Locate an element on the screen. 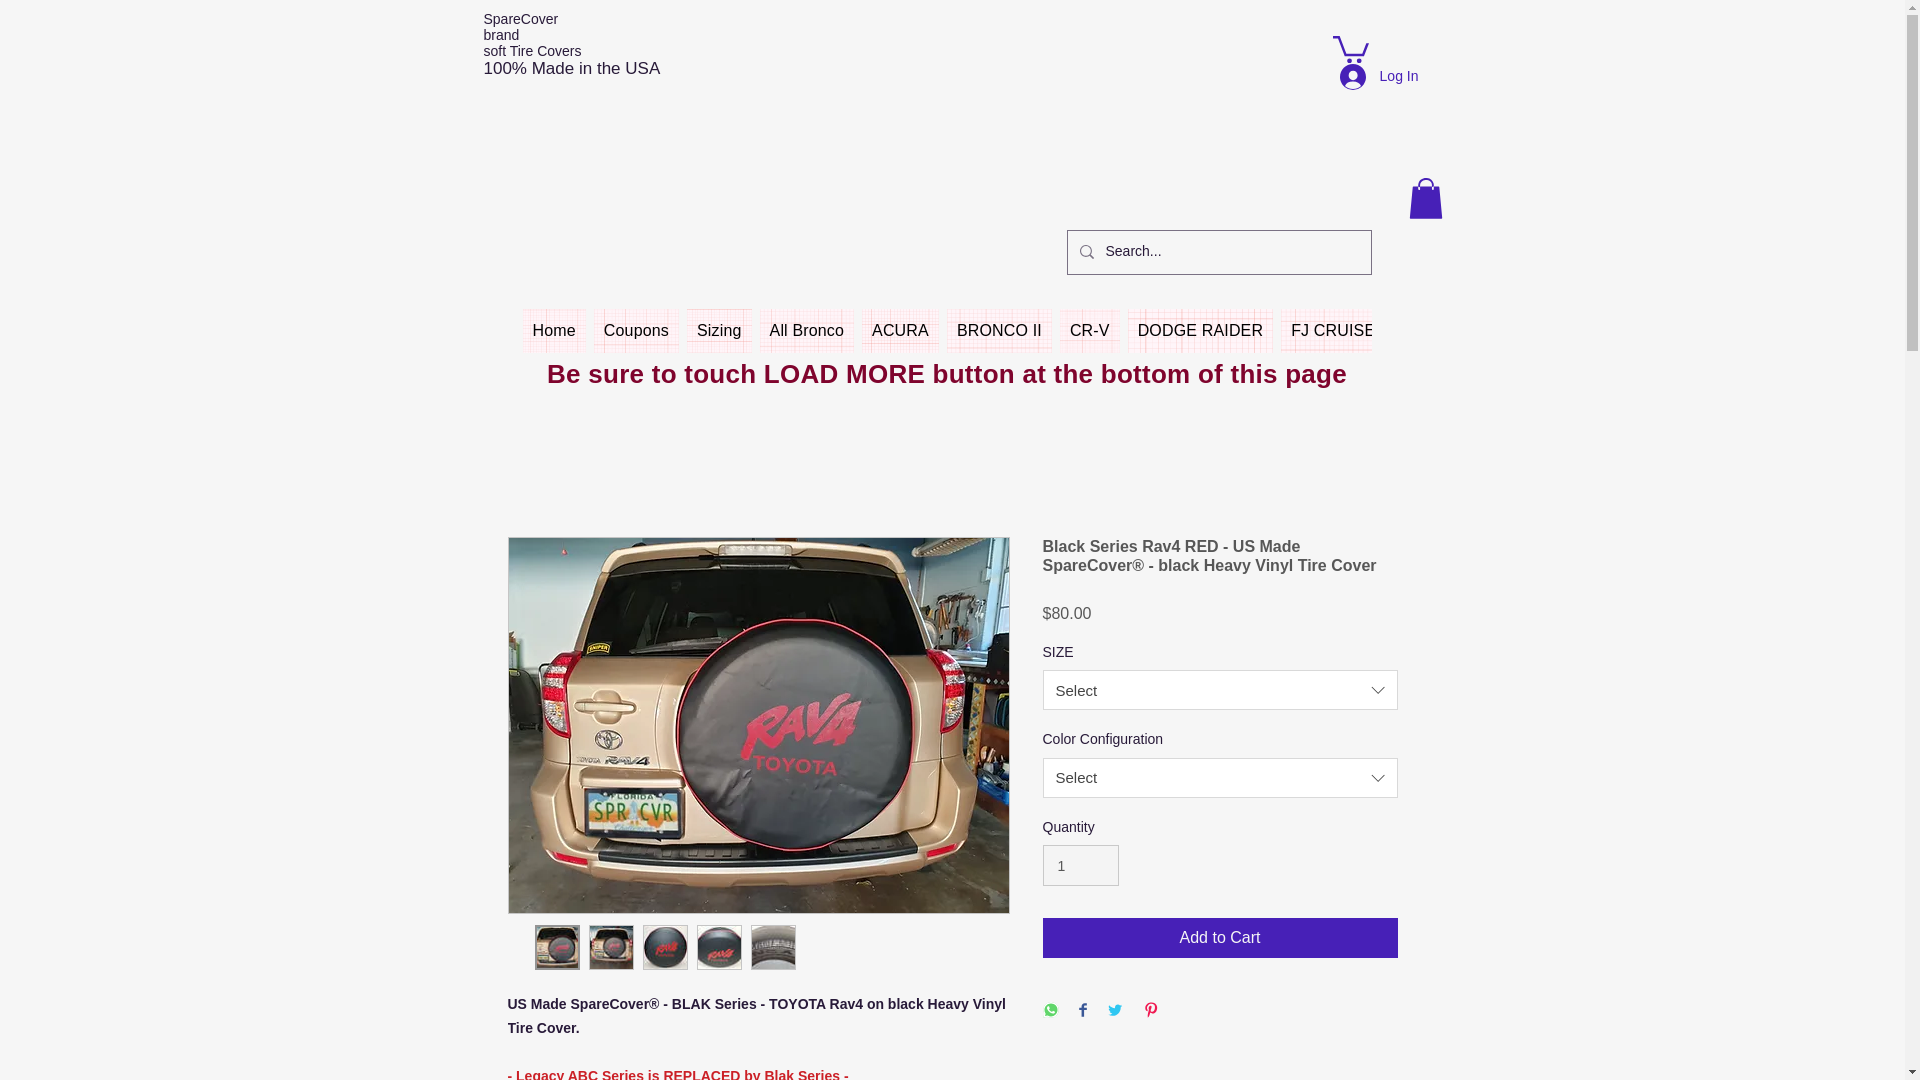 This screenshot has width=1920, height=1080. HUMMER is located at coordinates (1451, 330).